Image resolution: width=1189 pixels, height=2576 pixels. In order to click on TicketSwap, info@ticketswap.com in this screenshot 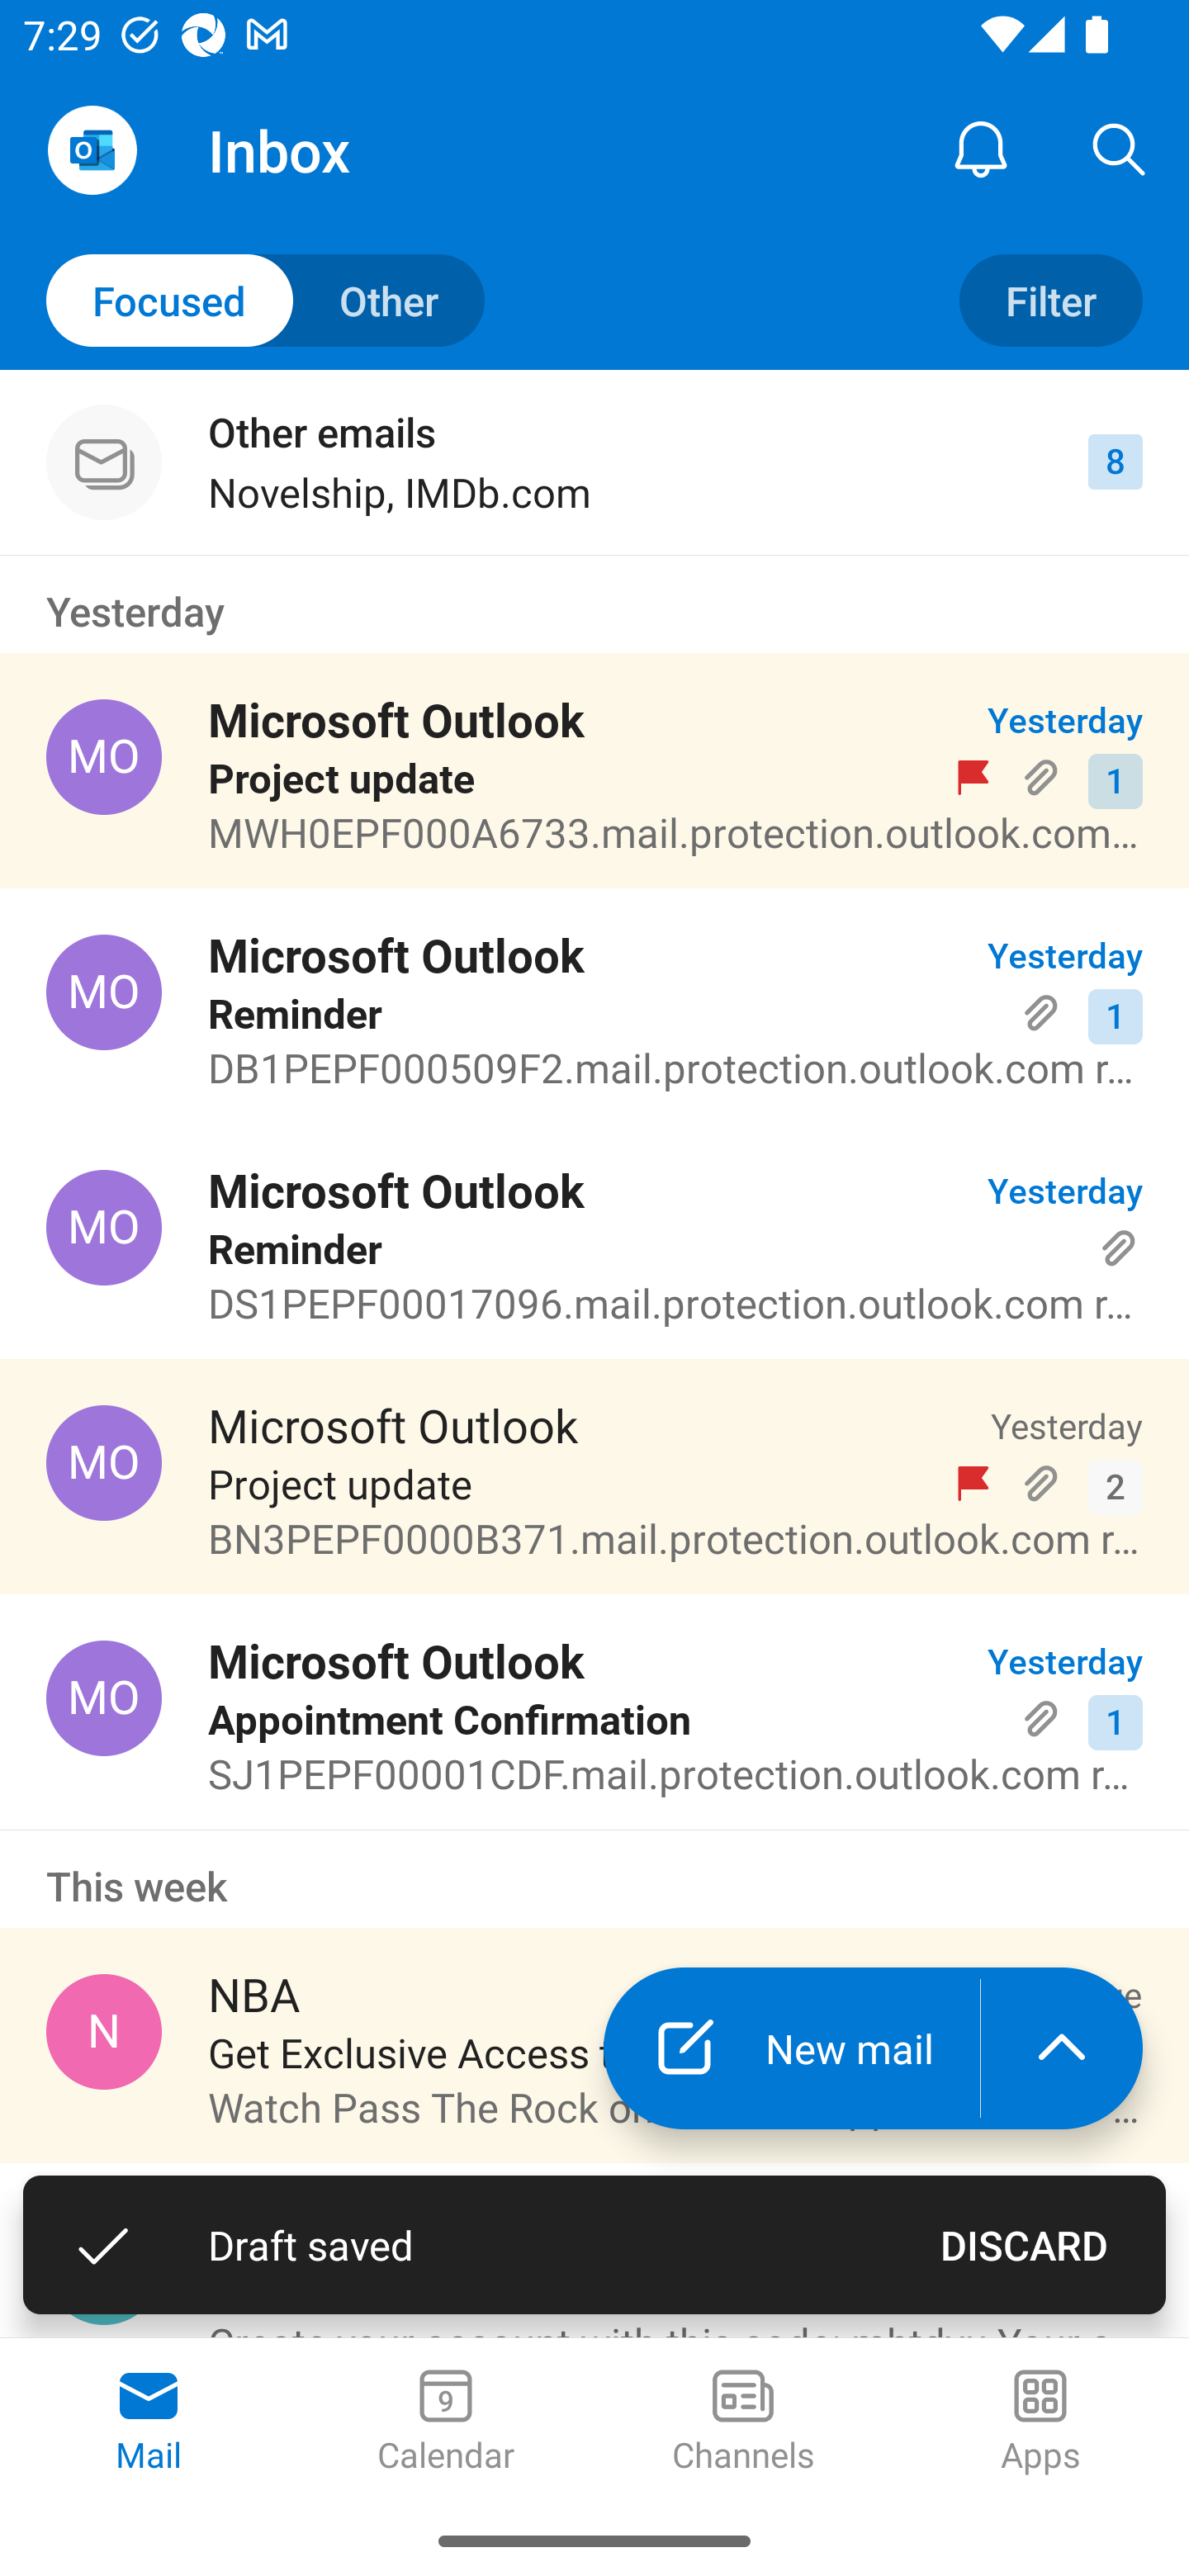, I will do `click(104, 2267)`.